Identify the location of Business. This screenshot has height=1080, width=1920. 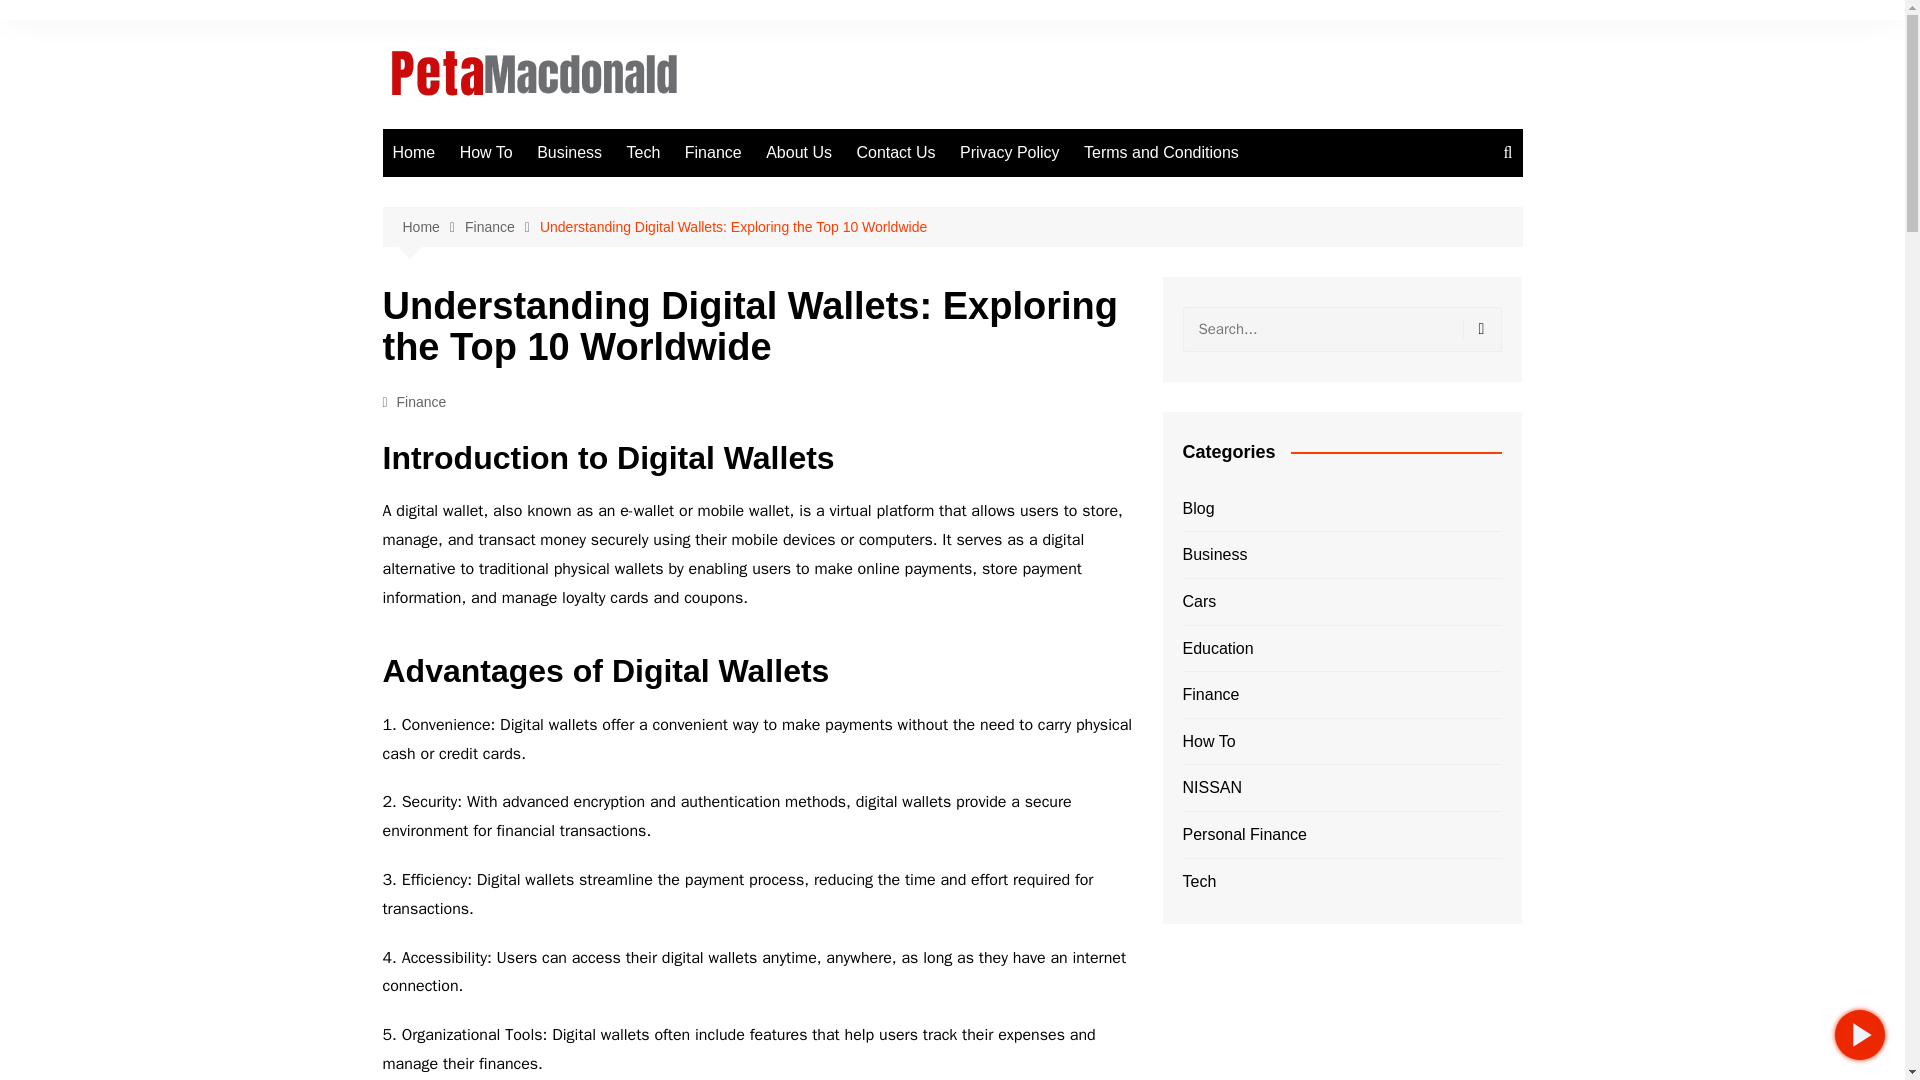
(569, 152).